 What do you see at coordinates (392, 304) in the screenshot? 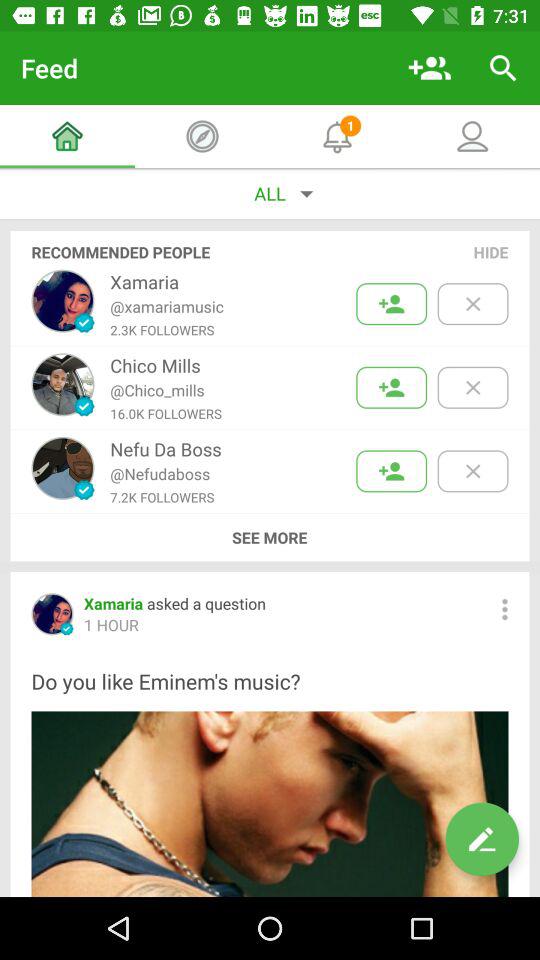
I see `follow user` at bounding box center [392, 304].